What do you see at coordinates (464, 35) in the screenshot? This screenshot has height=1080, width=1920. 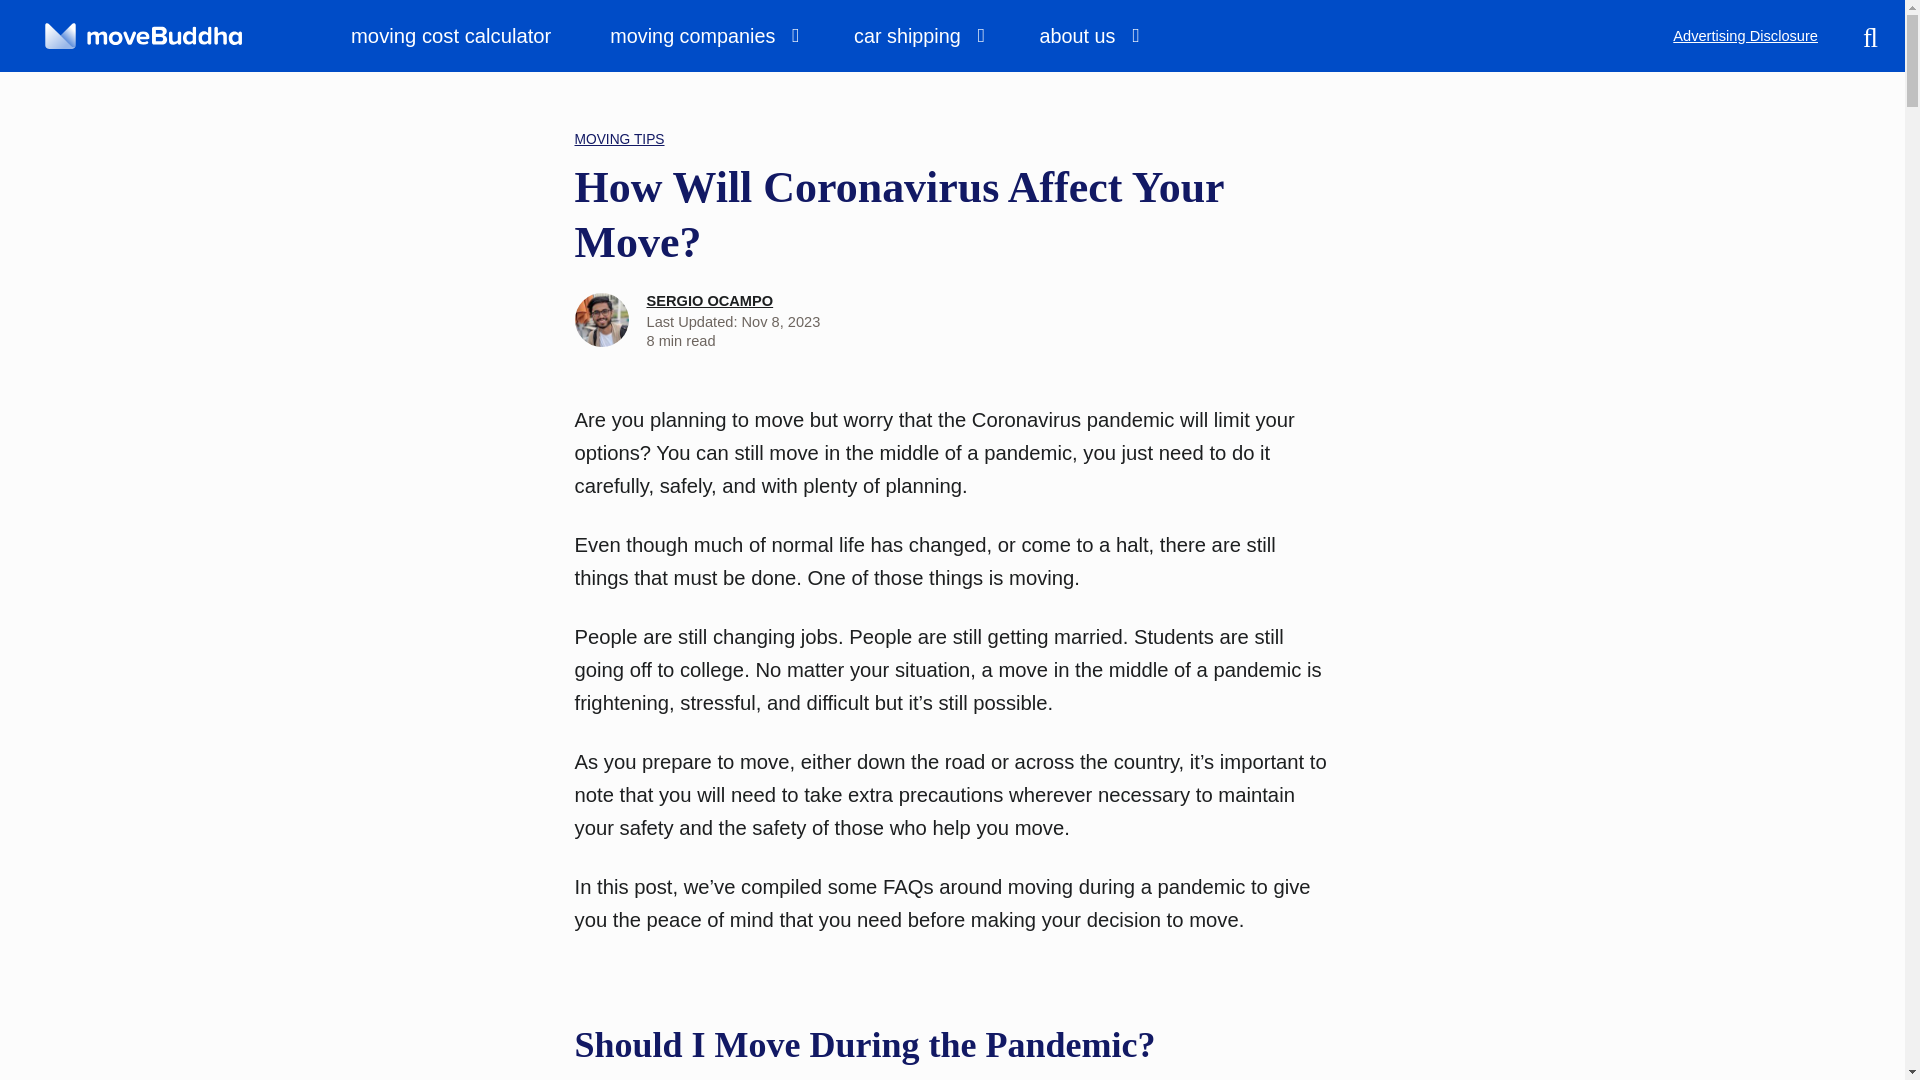 I see `moving cost calculator` at bounding box center [464, 35].